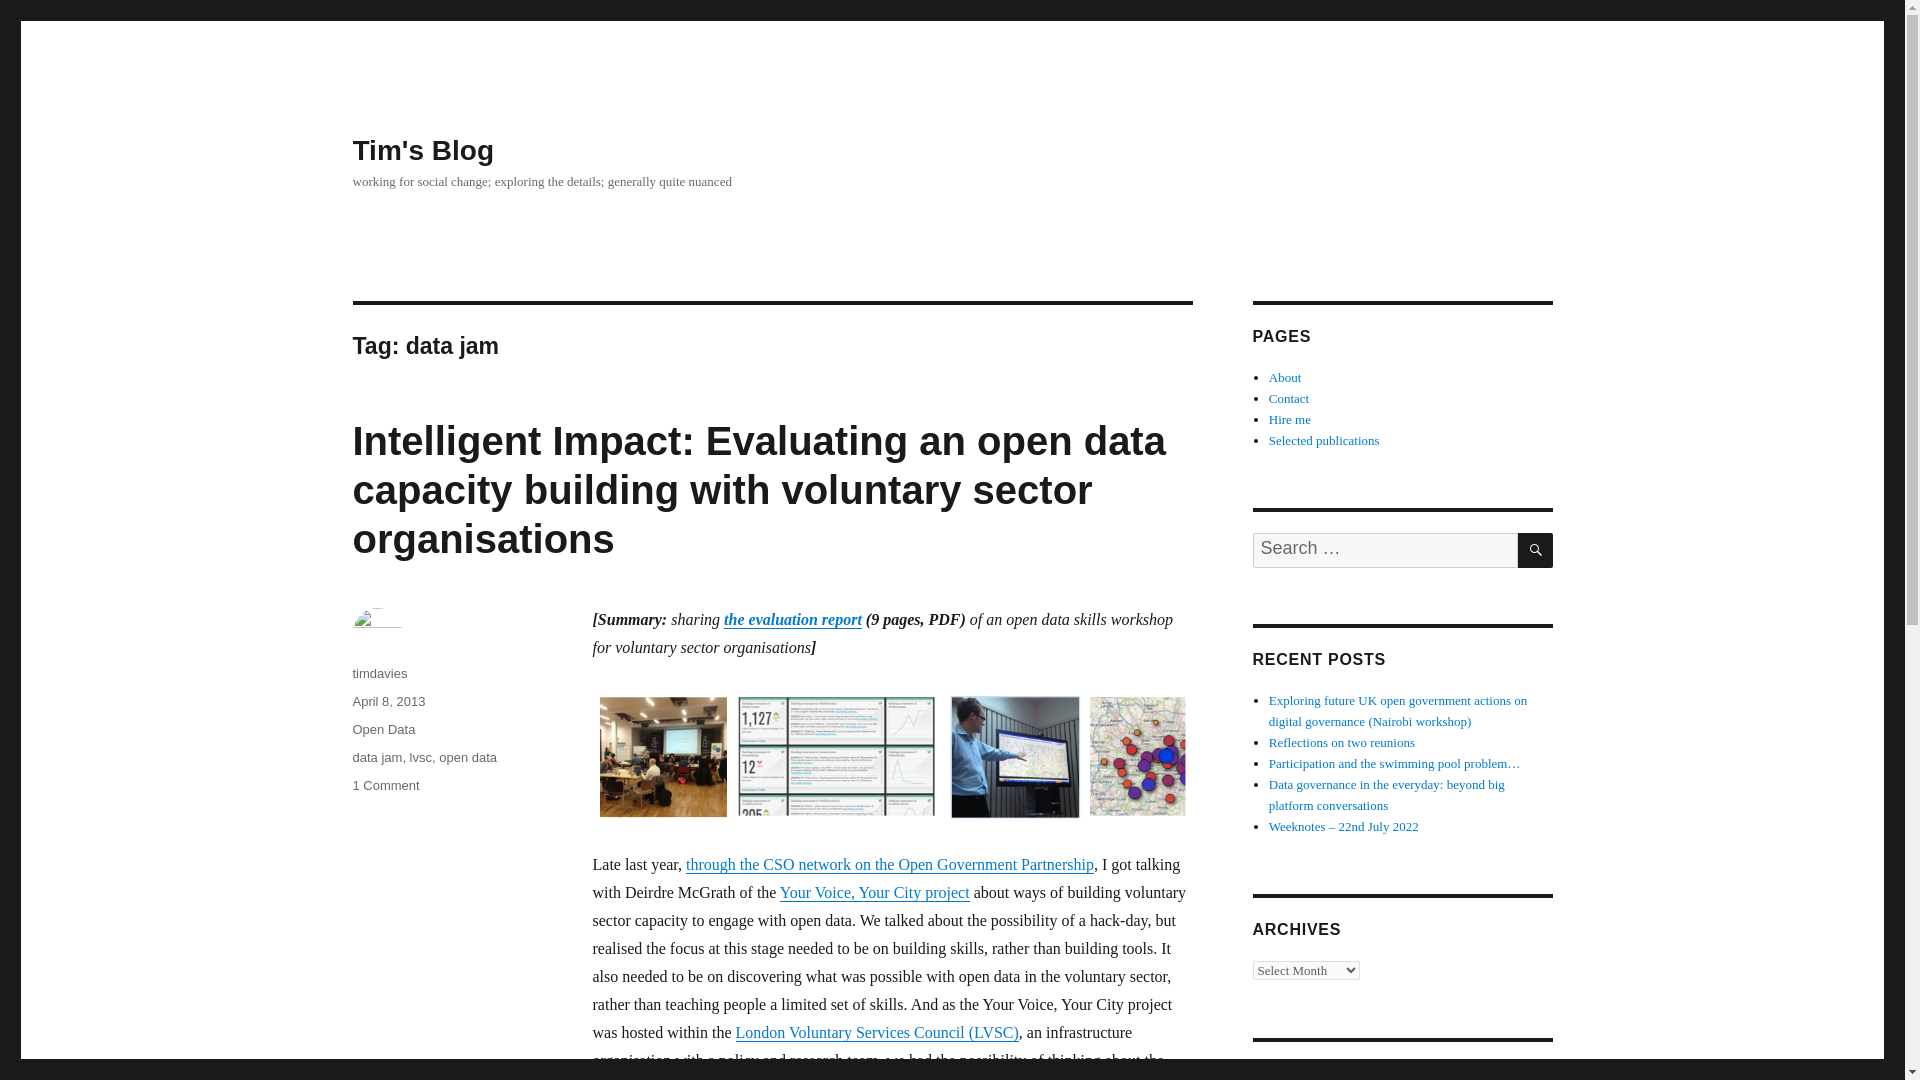 The height and width of the screenshot is (1080, 1920). Describe the element at coordinates (1290, 418) in the screenshot. I see `Hire me` at that location.